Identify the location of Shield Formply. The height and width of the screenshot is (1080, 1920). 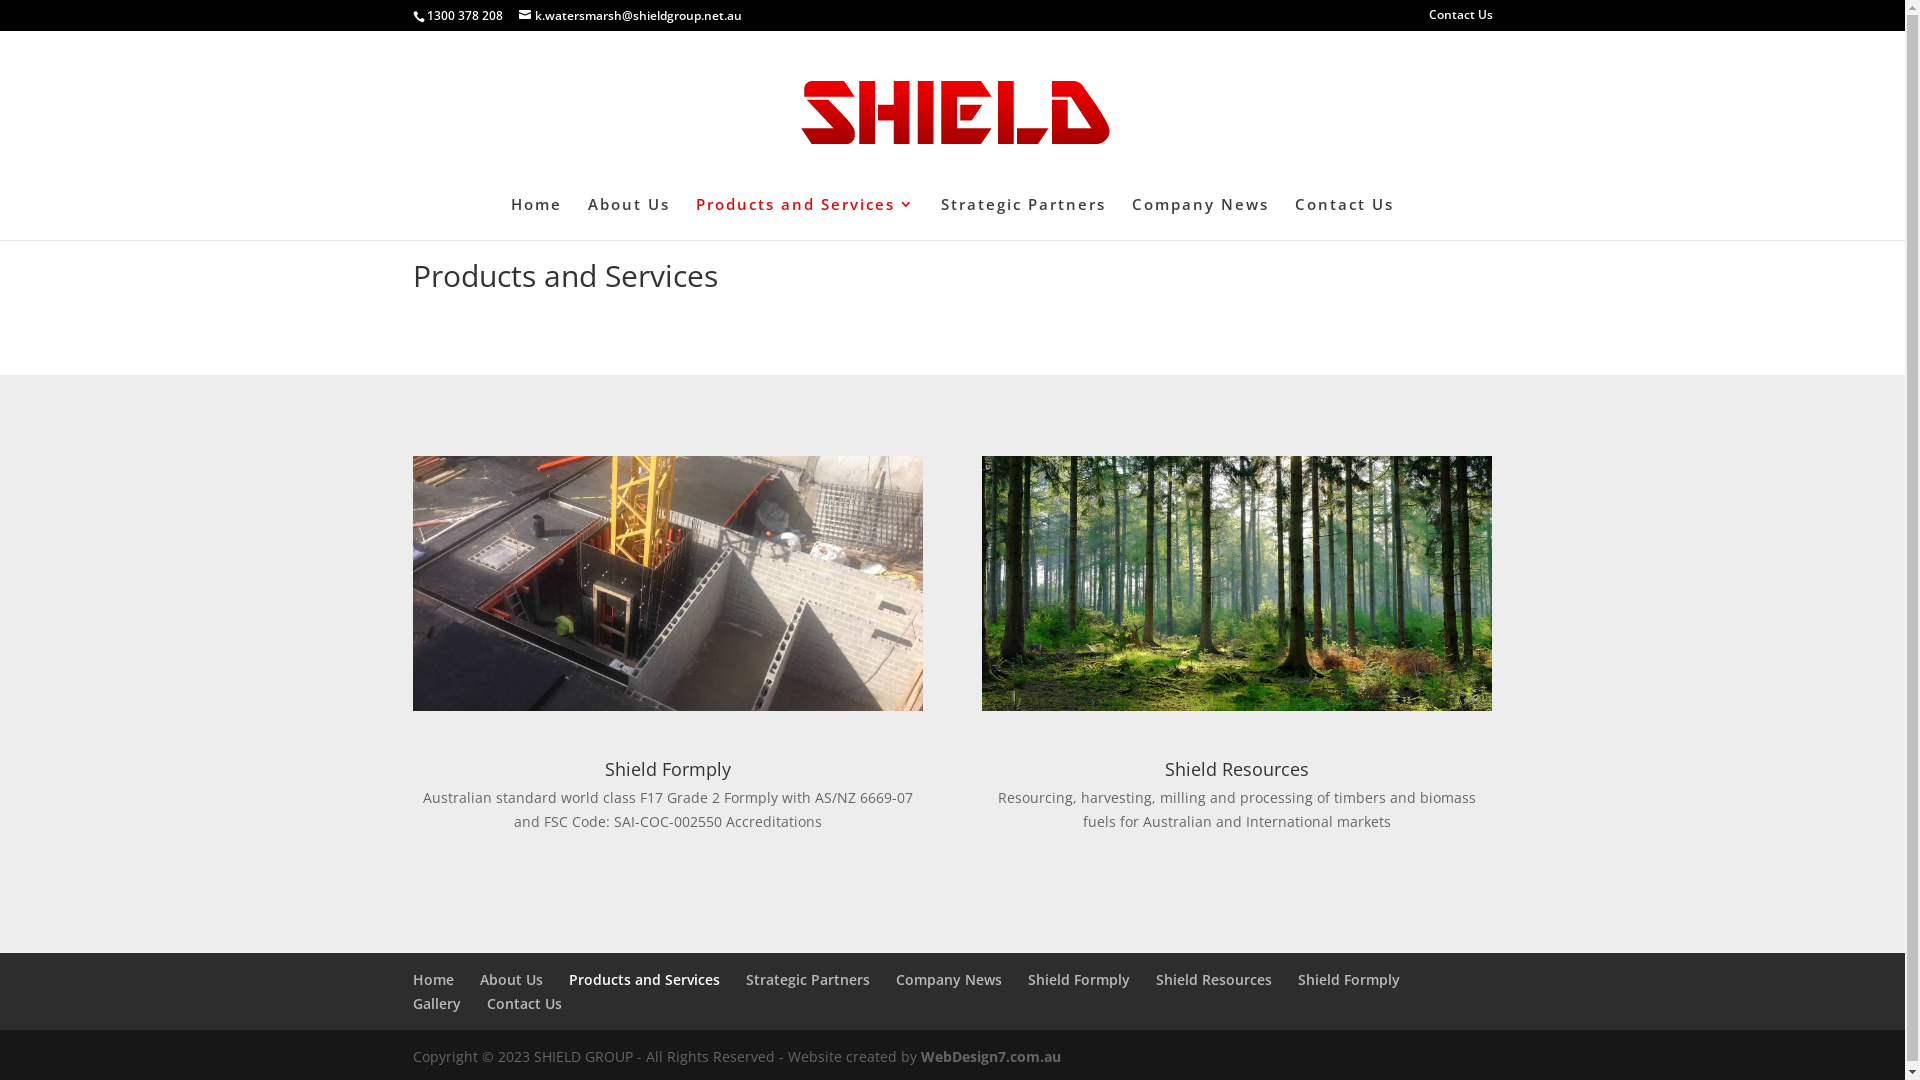
(668, 769).